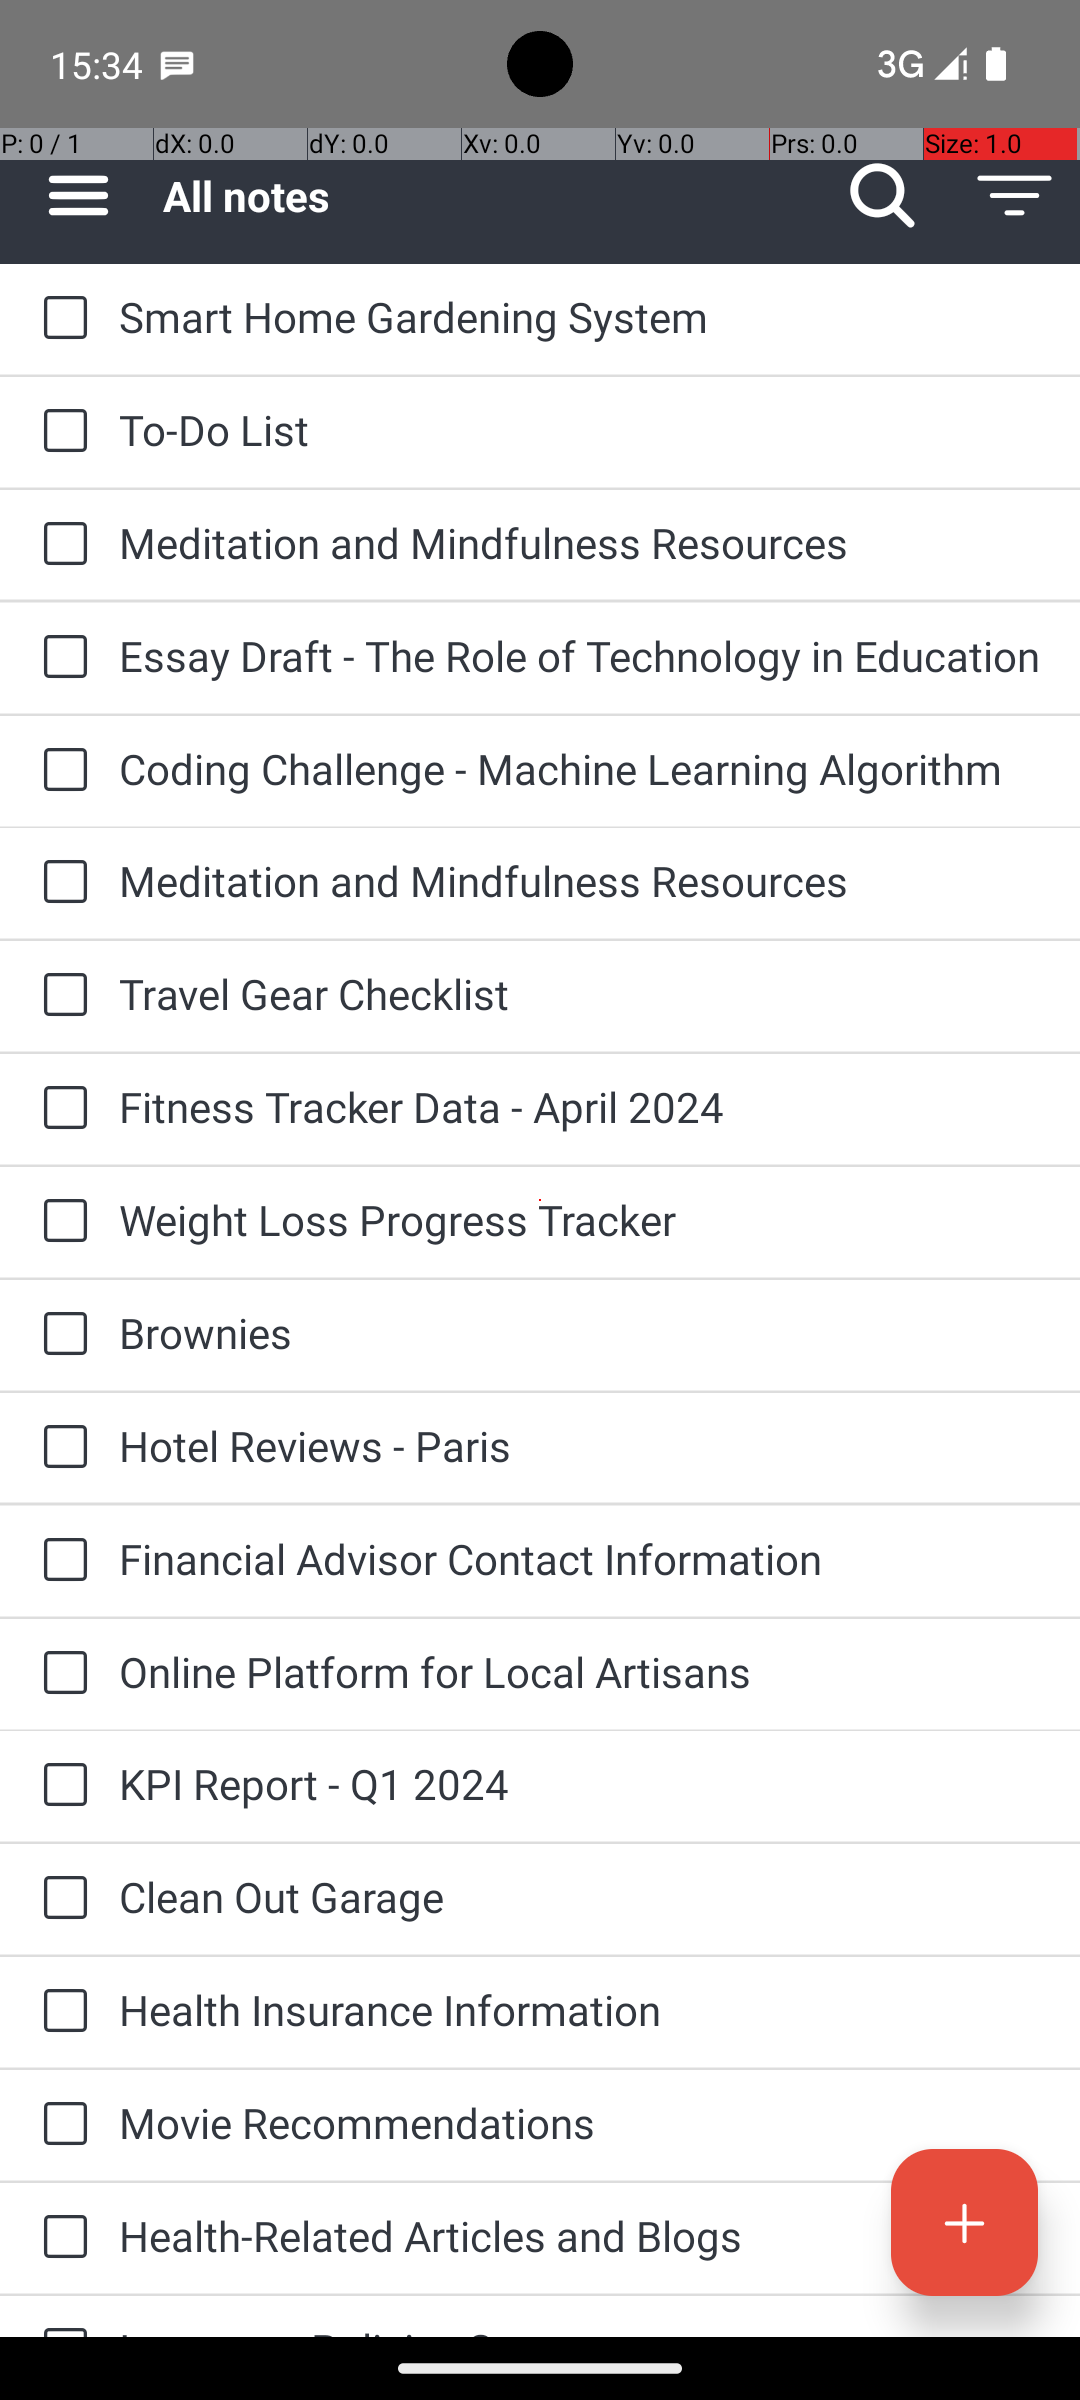 The width and height of the screenshot is (1080, 2400). Describe the element at coordinates (580, 1106) in the screenshot. I see `Fitness Tracker Data - April 2024` at that location.